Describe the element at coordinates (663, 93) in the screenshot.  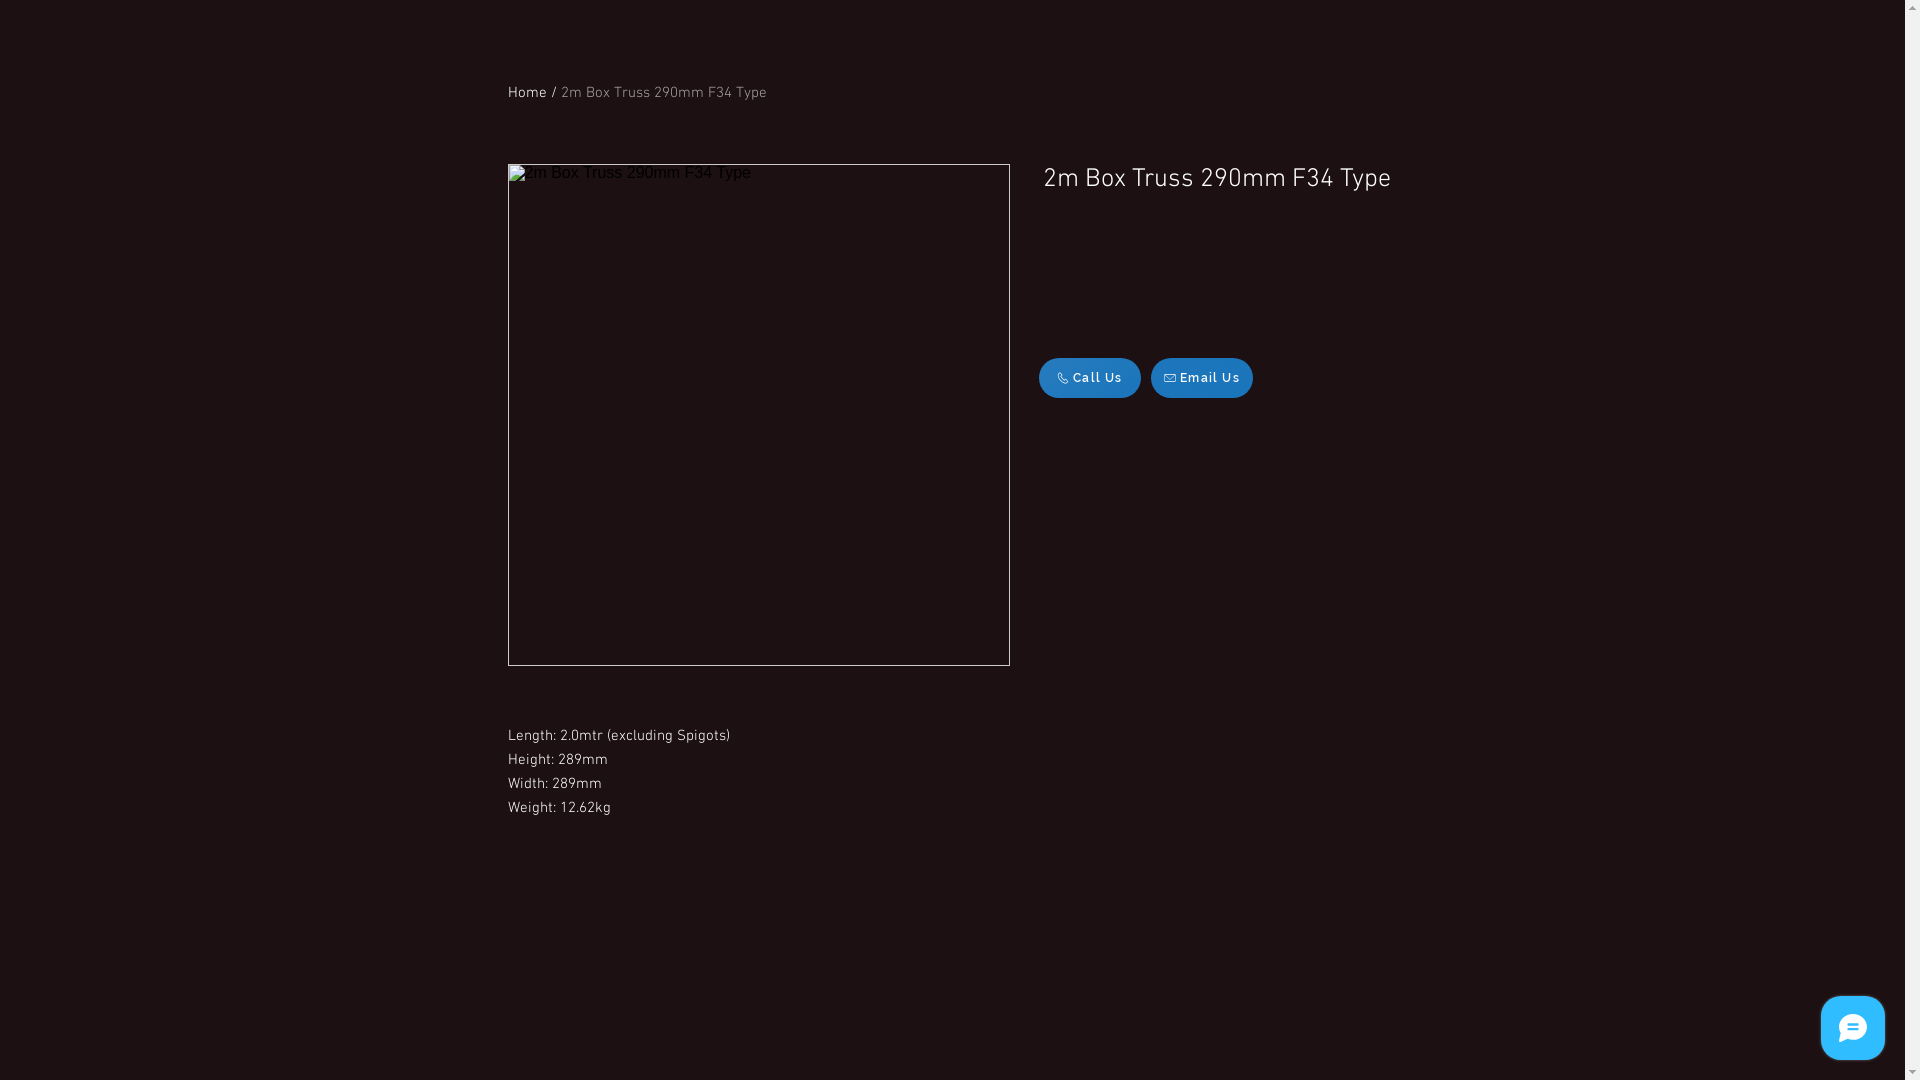
I see `2m Box Truss 290mm F34 Type` at that location.